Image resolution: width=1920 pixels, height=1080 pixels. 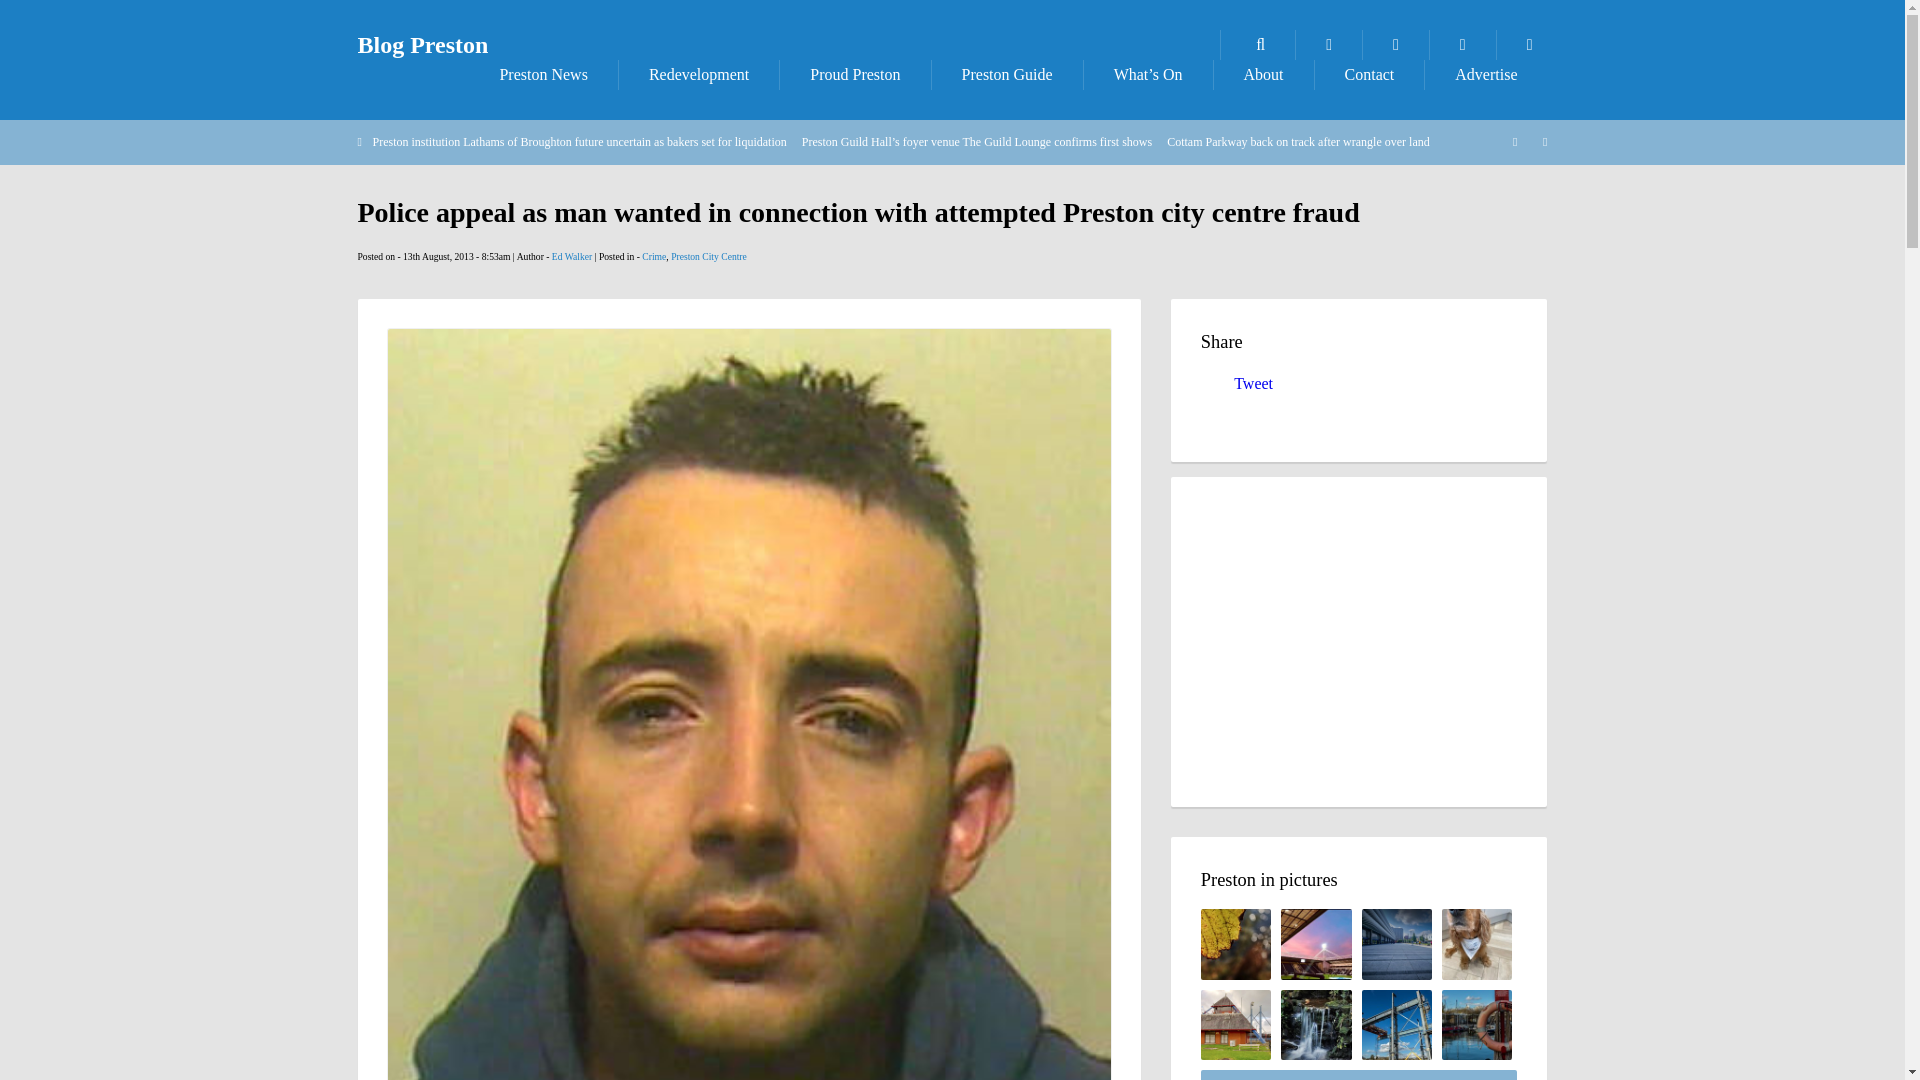 I want to click on Crime, so click(x=654, y=256).